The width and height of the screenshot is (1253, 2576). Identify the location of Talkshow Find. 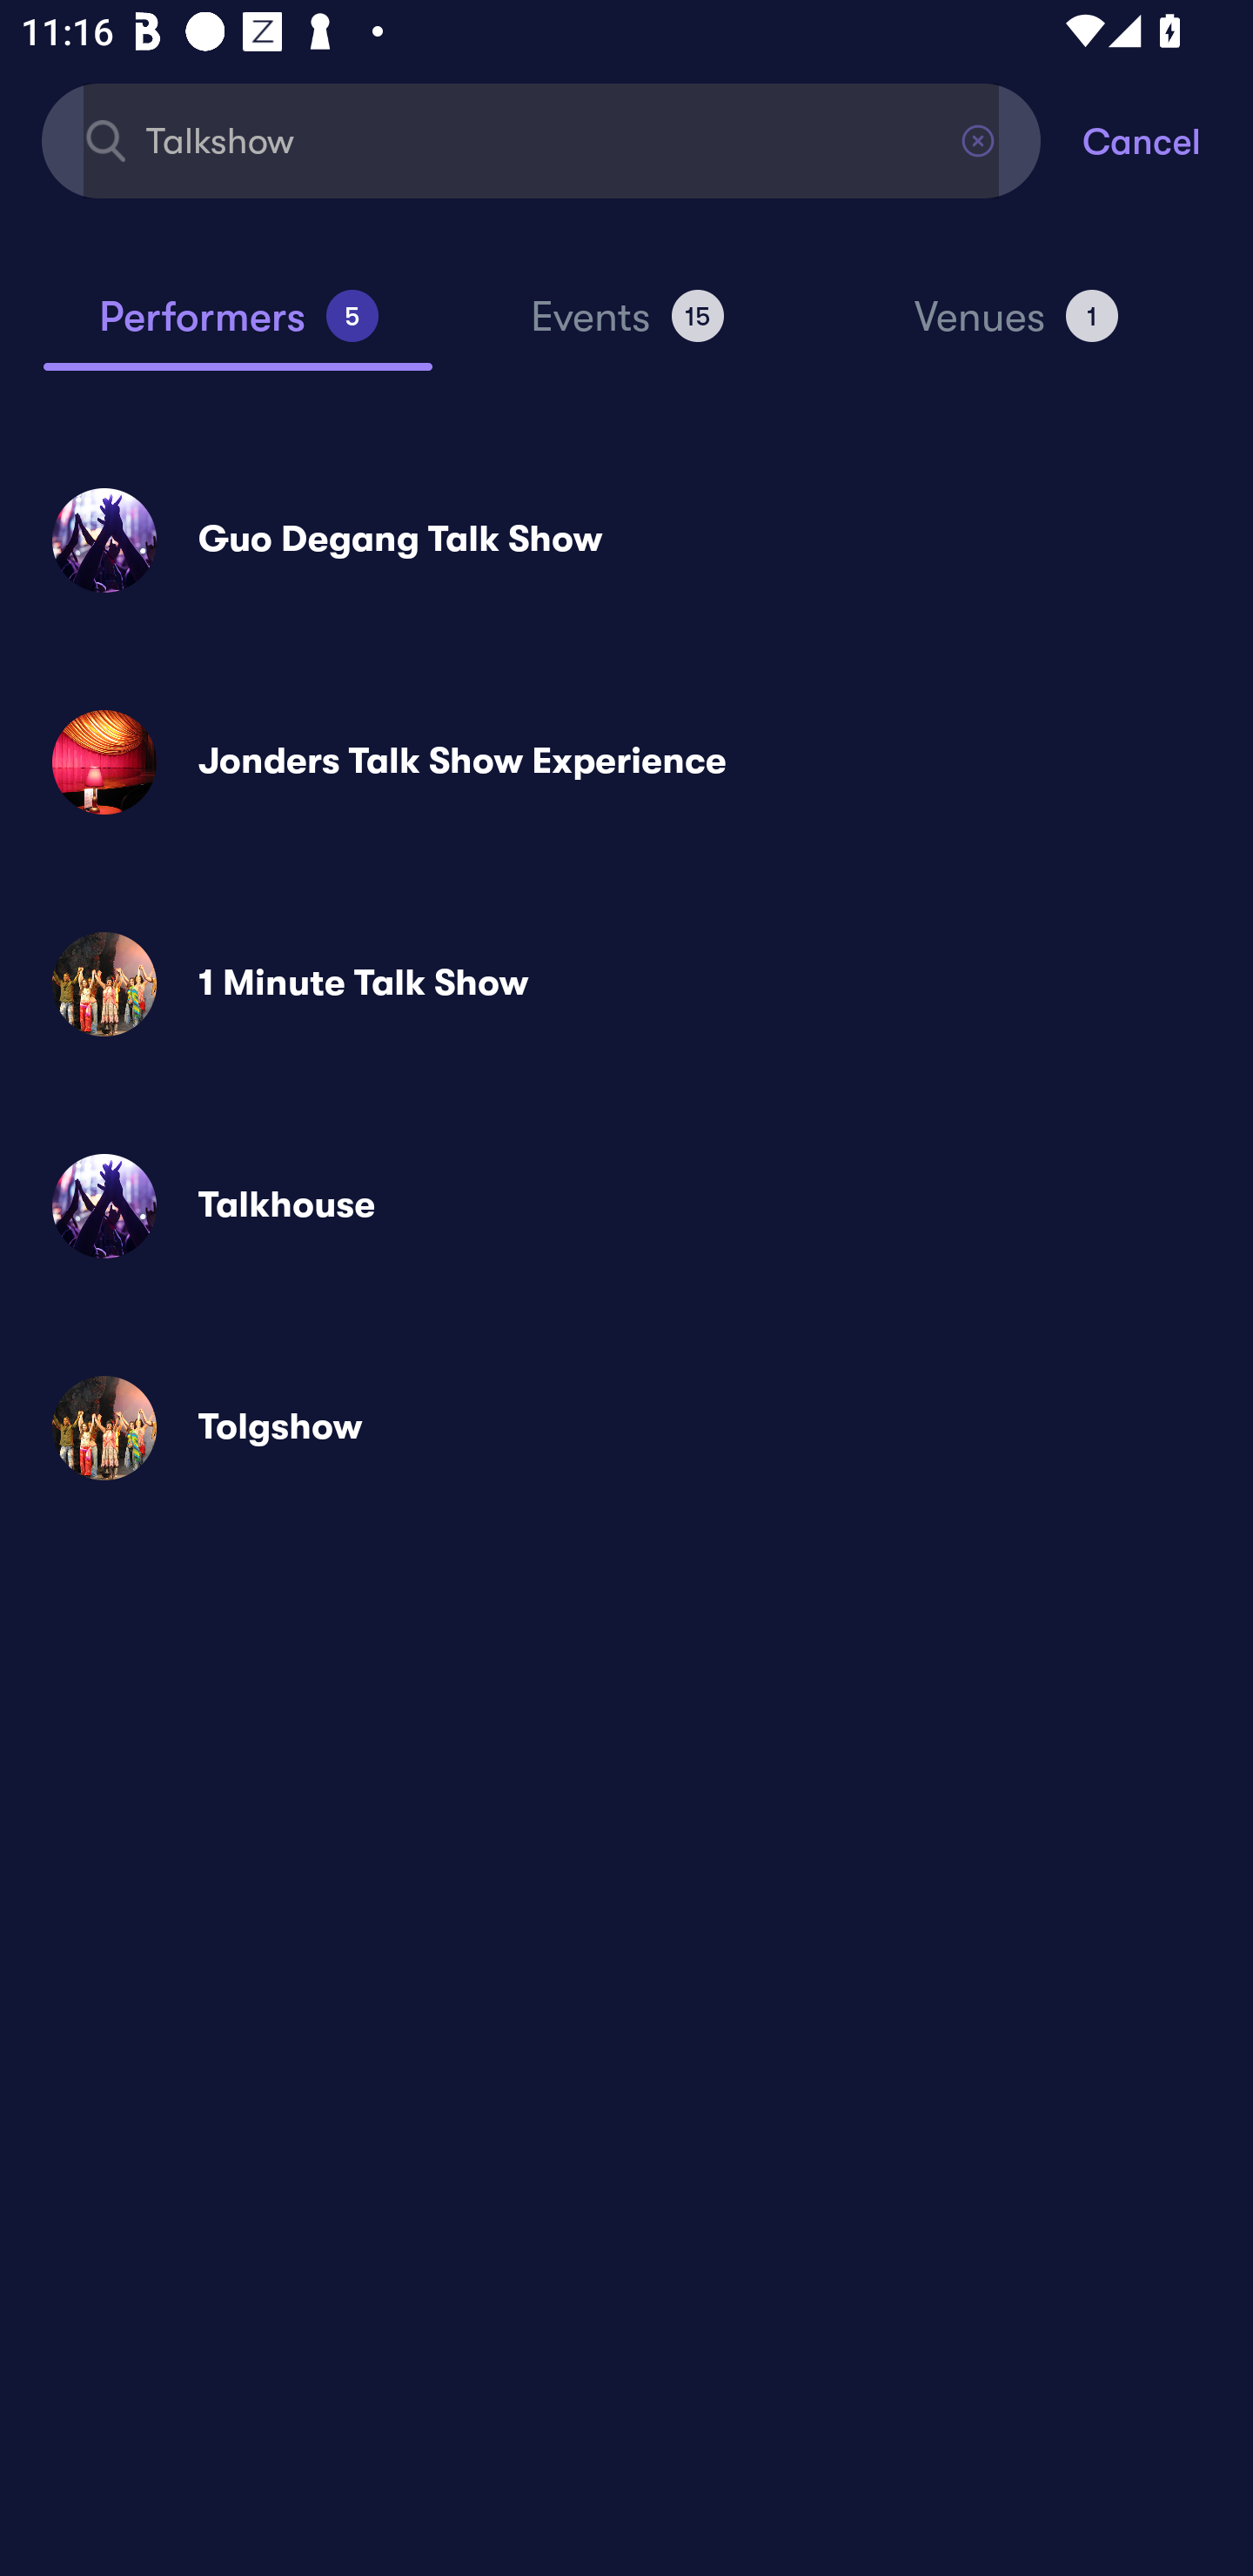
(541, 139).